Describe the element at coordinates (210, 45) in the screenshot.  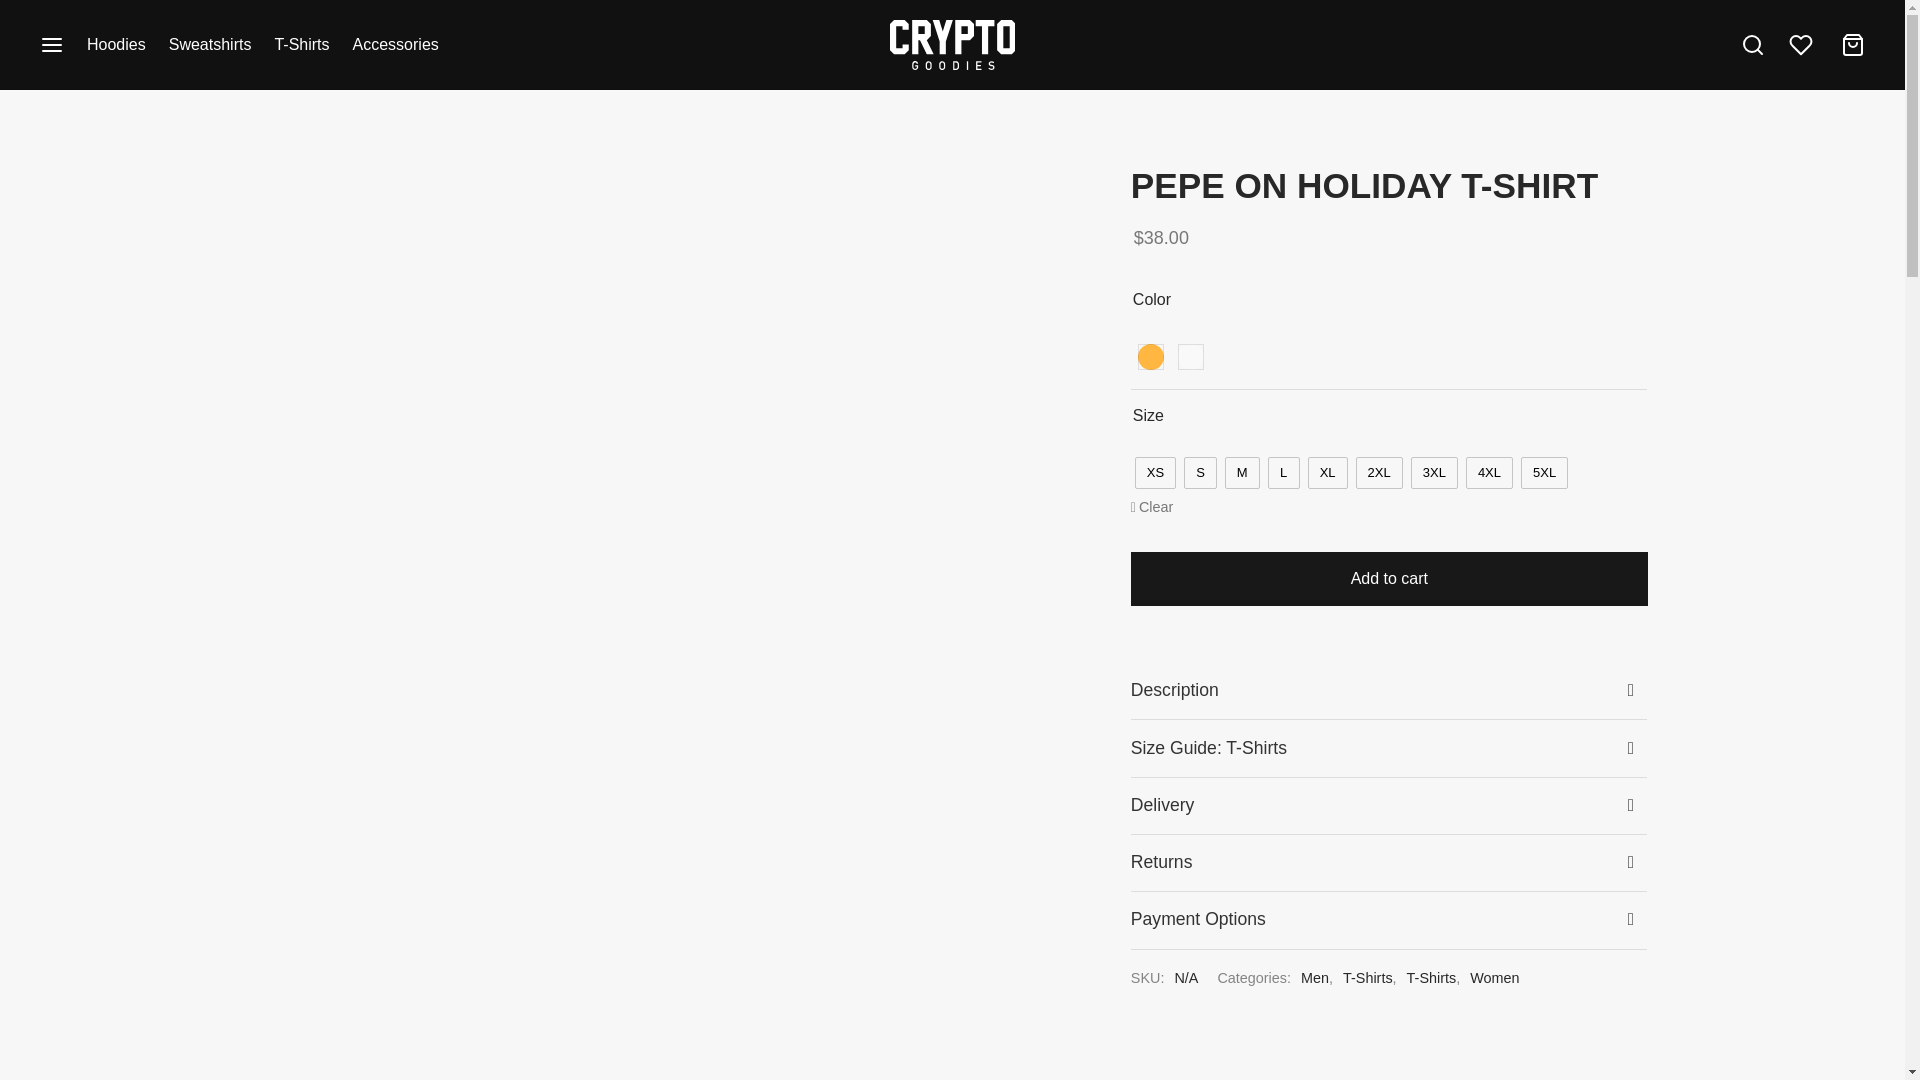
I see `Sweatshirts` at that location.